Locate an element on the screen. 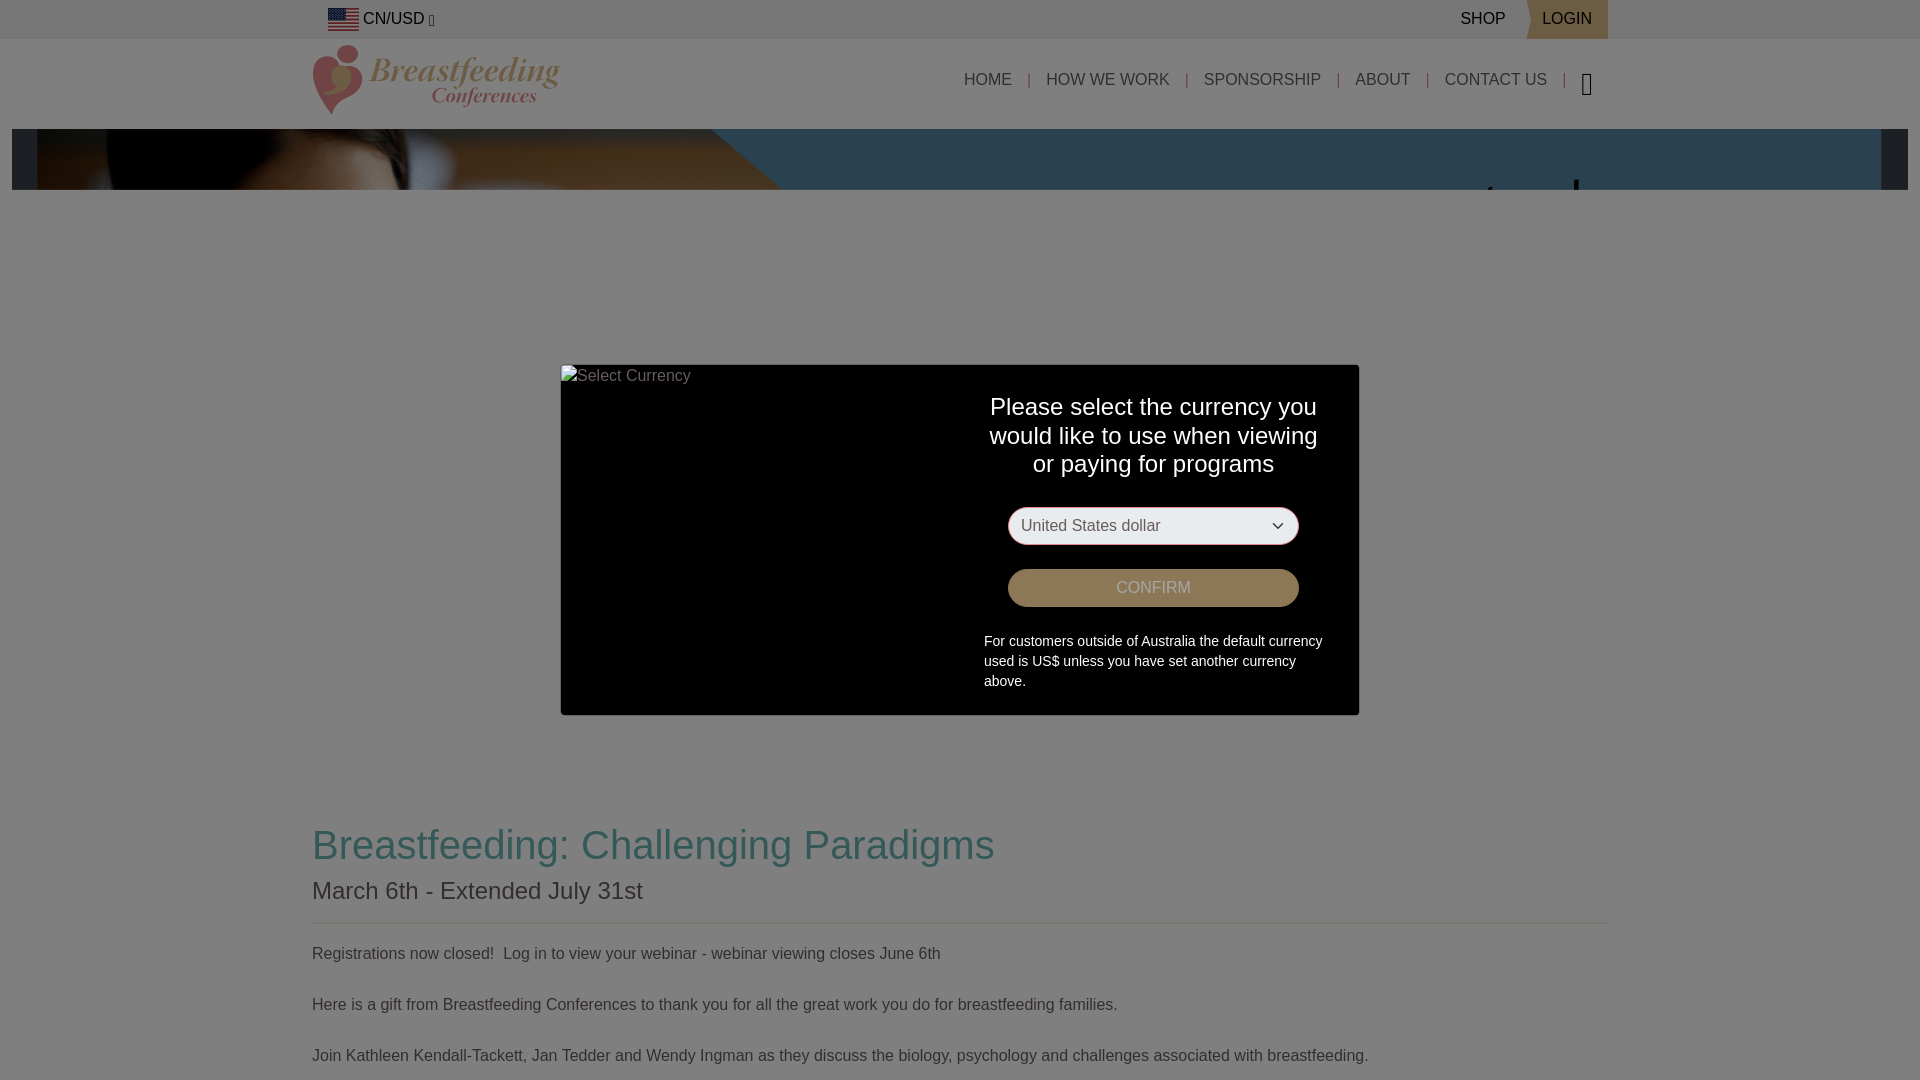  HOW WE WORK is located at coordinates (1108, 80).